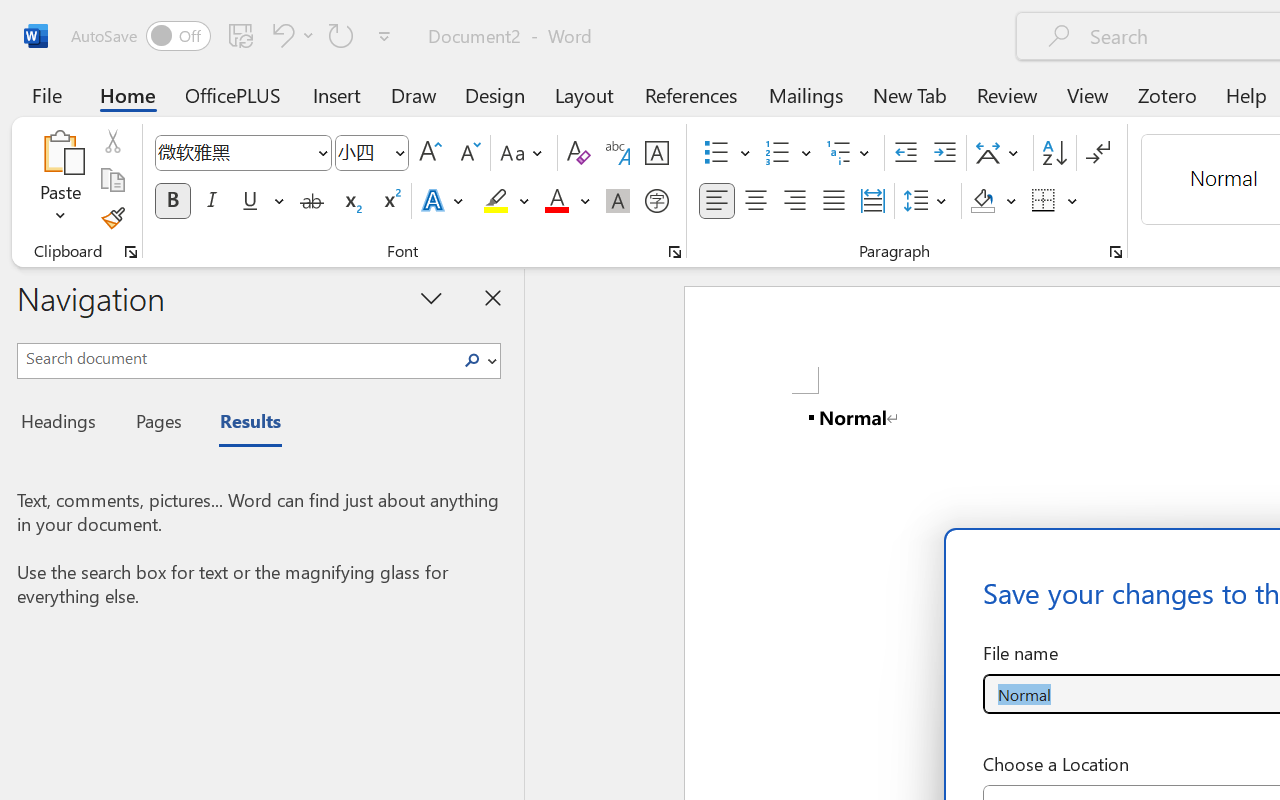  What do you see at coordinates (290, 35) in the screenshot?
I see `Undo Text Fill Effect` at bounding box center [290, 35].